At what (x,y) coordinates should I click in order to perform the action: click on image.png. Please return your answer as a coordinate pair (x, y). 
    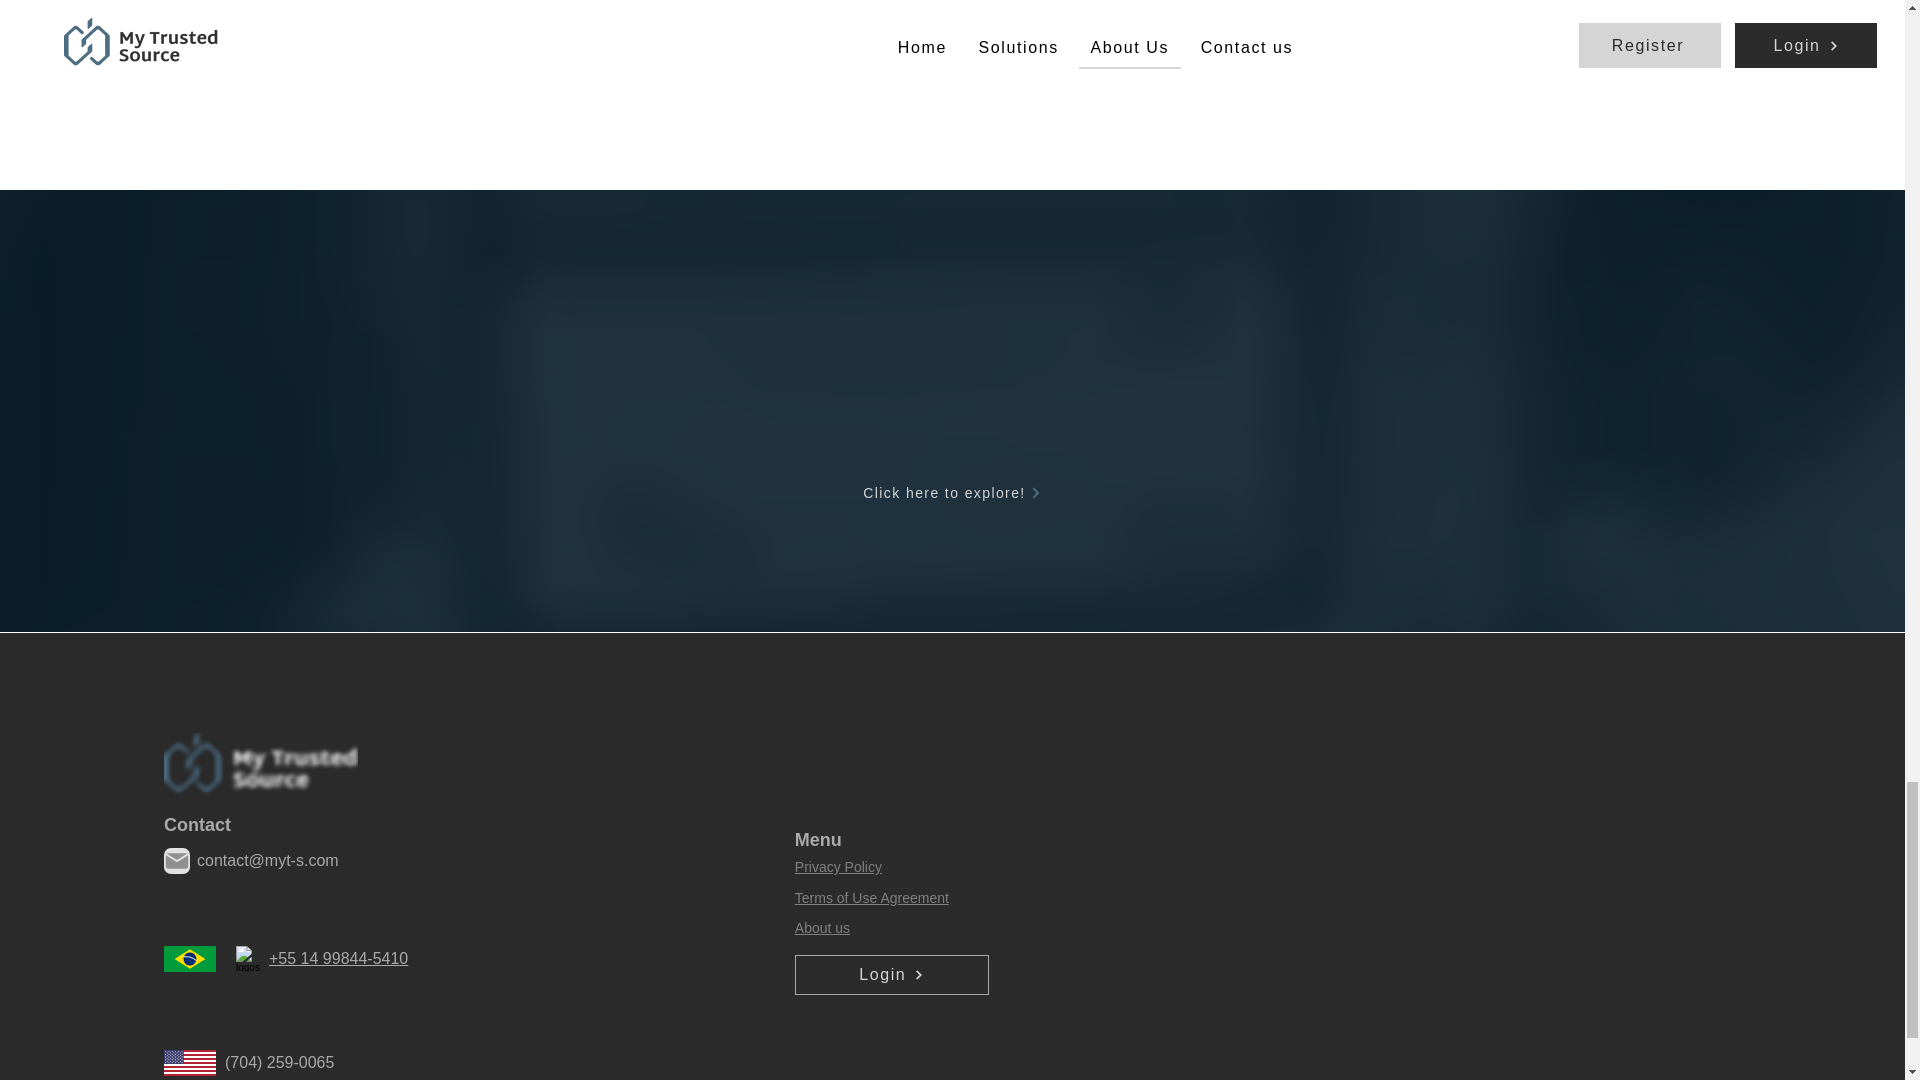
    Looking at the image, I should click on (260, 768).